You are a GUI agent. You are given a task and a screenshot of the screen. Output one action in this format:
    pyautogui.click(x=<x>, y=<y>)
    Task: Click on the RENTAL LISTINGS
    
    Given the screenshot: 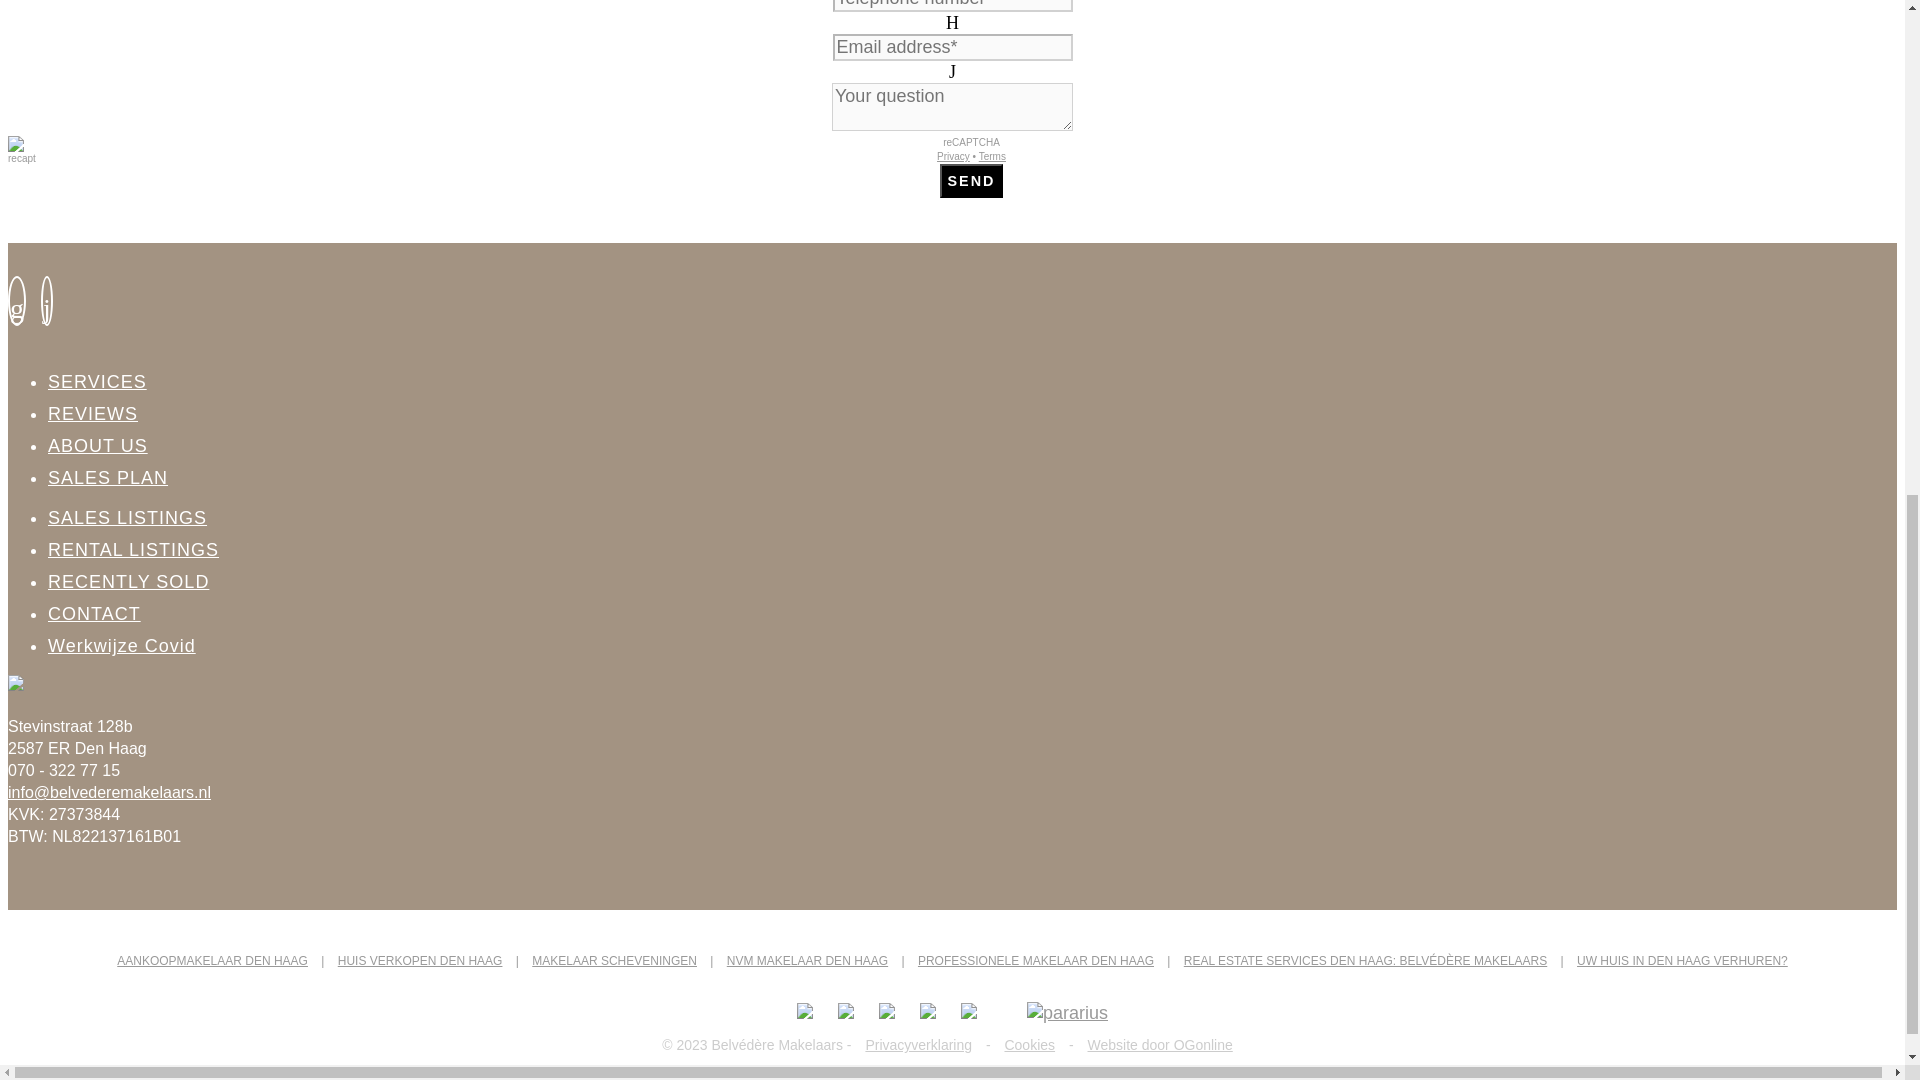 What is the action you would take?
    pyautogui.click(x=133, y=550)
    